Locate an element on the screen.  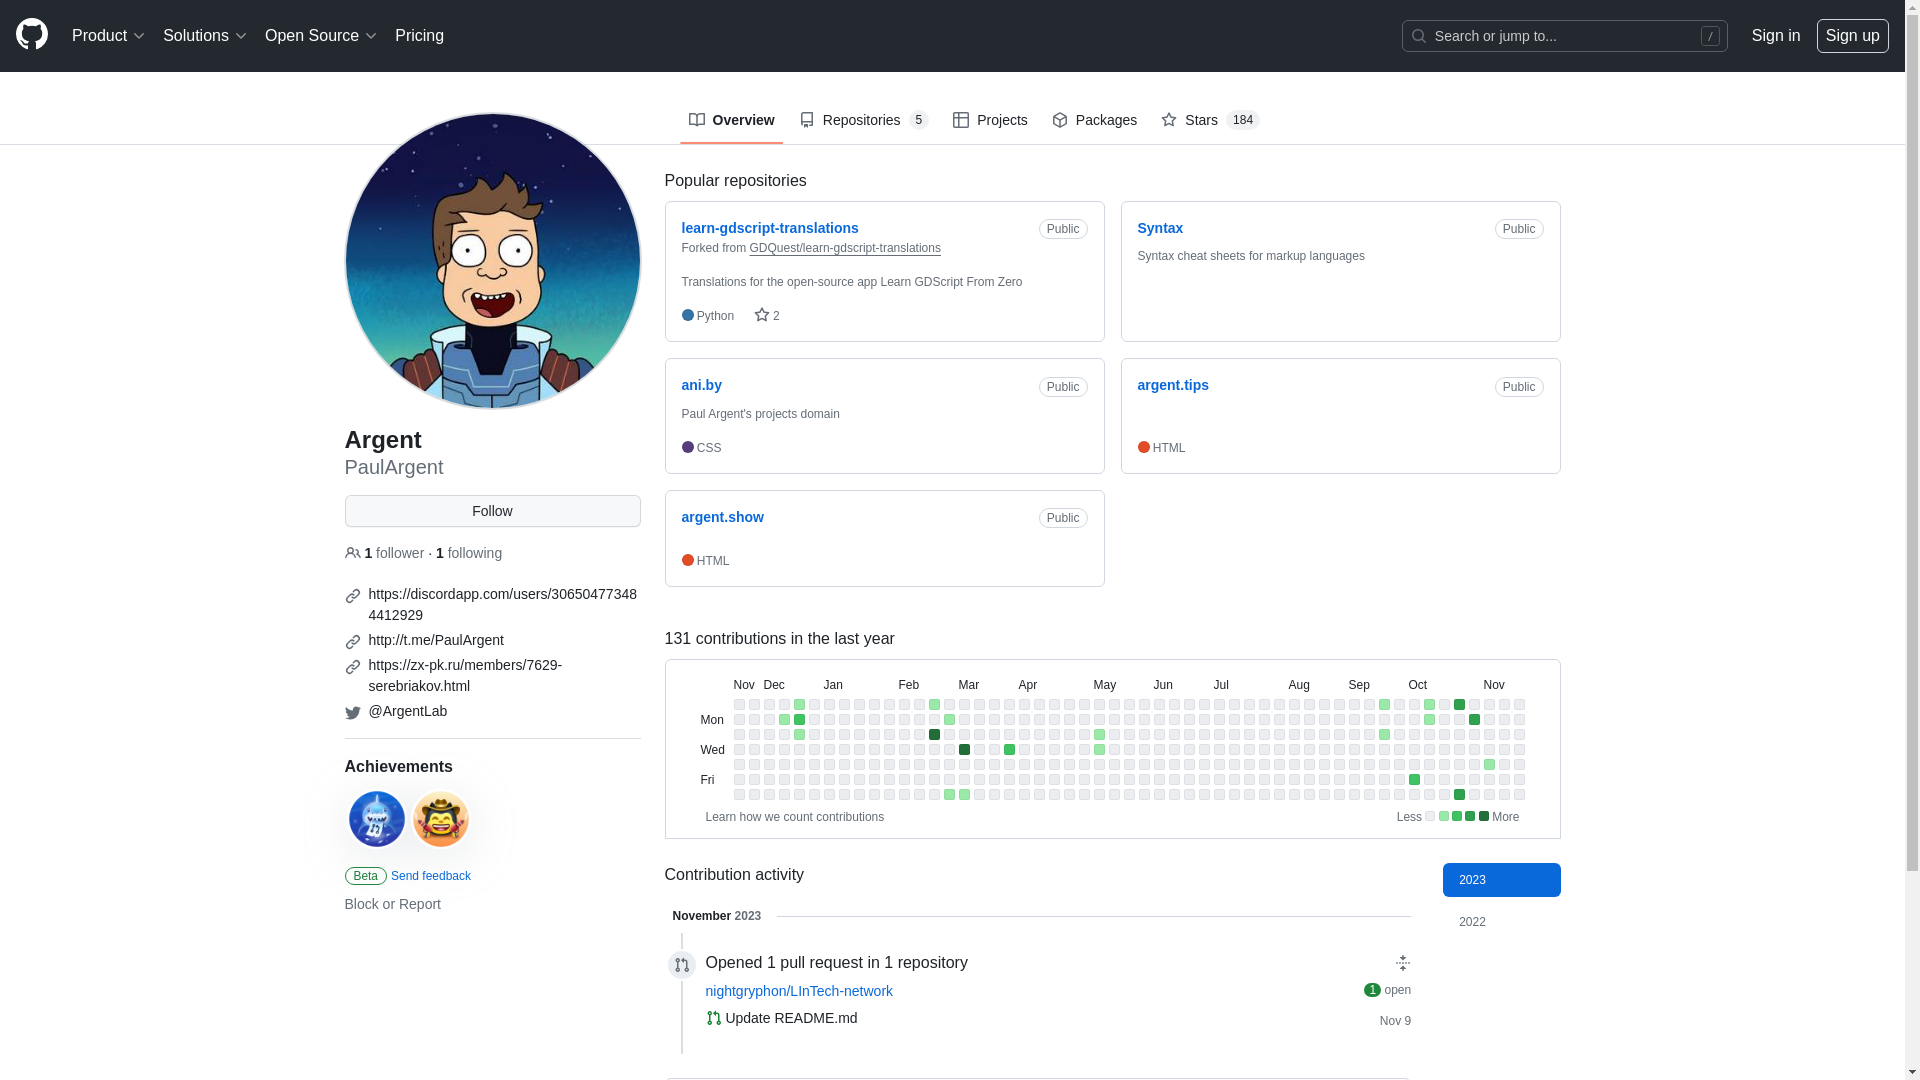
Send feedback is located at coordinates (431, 876).